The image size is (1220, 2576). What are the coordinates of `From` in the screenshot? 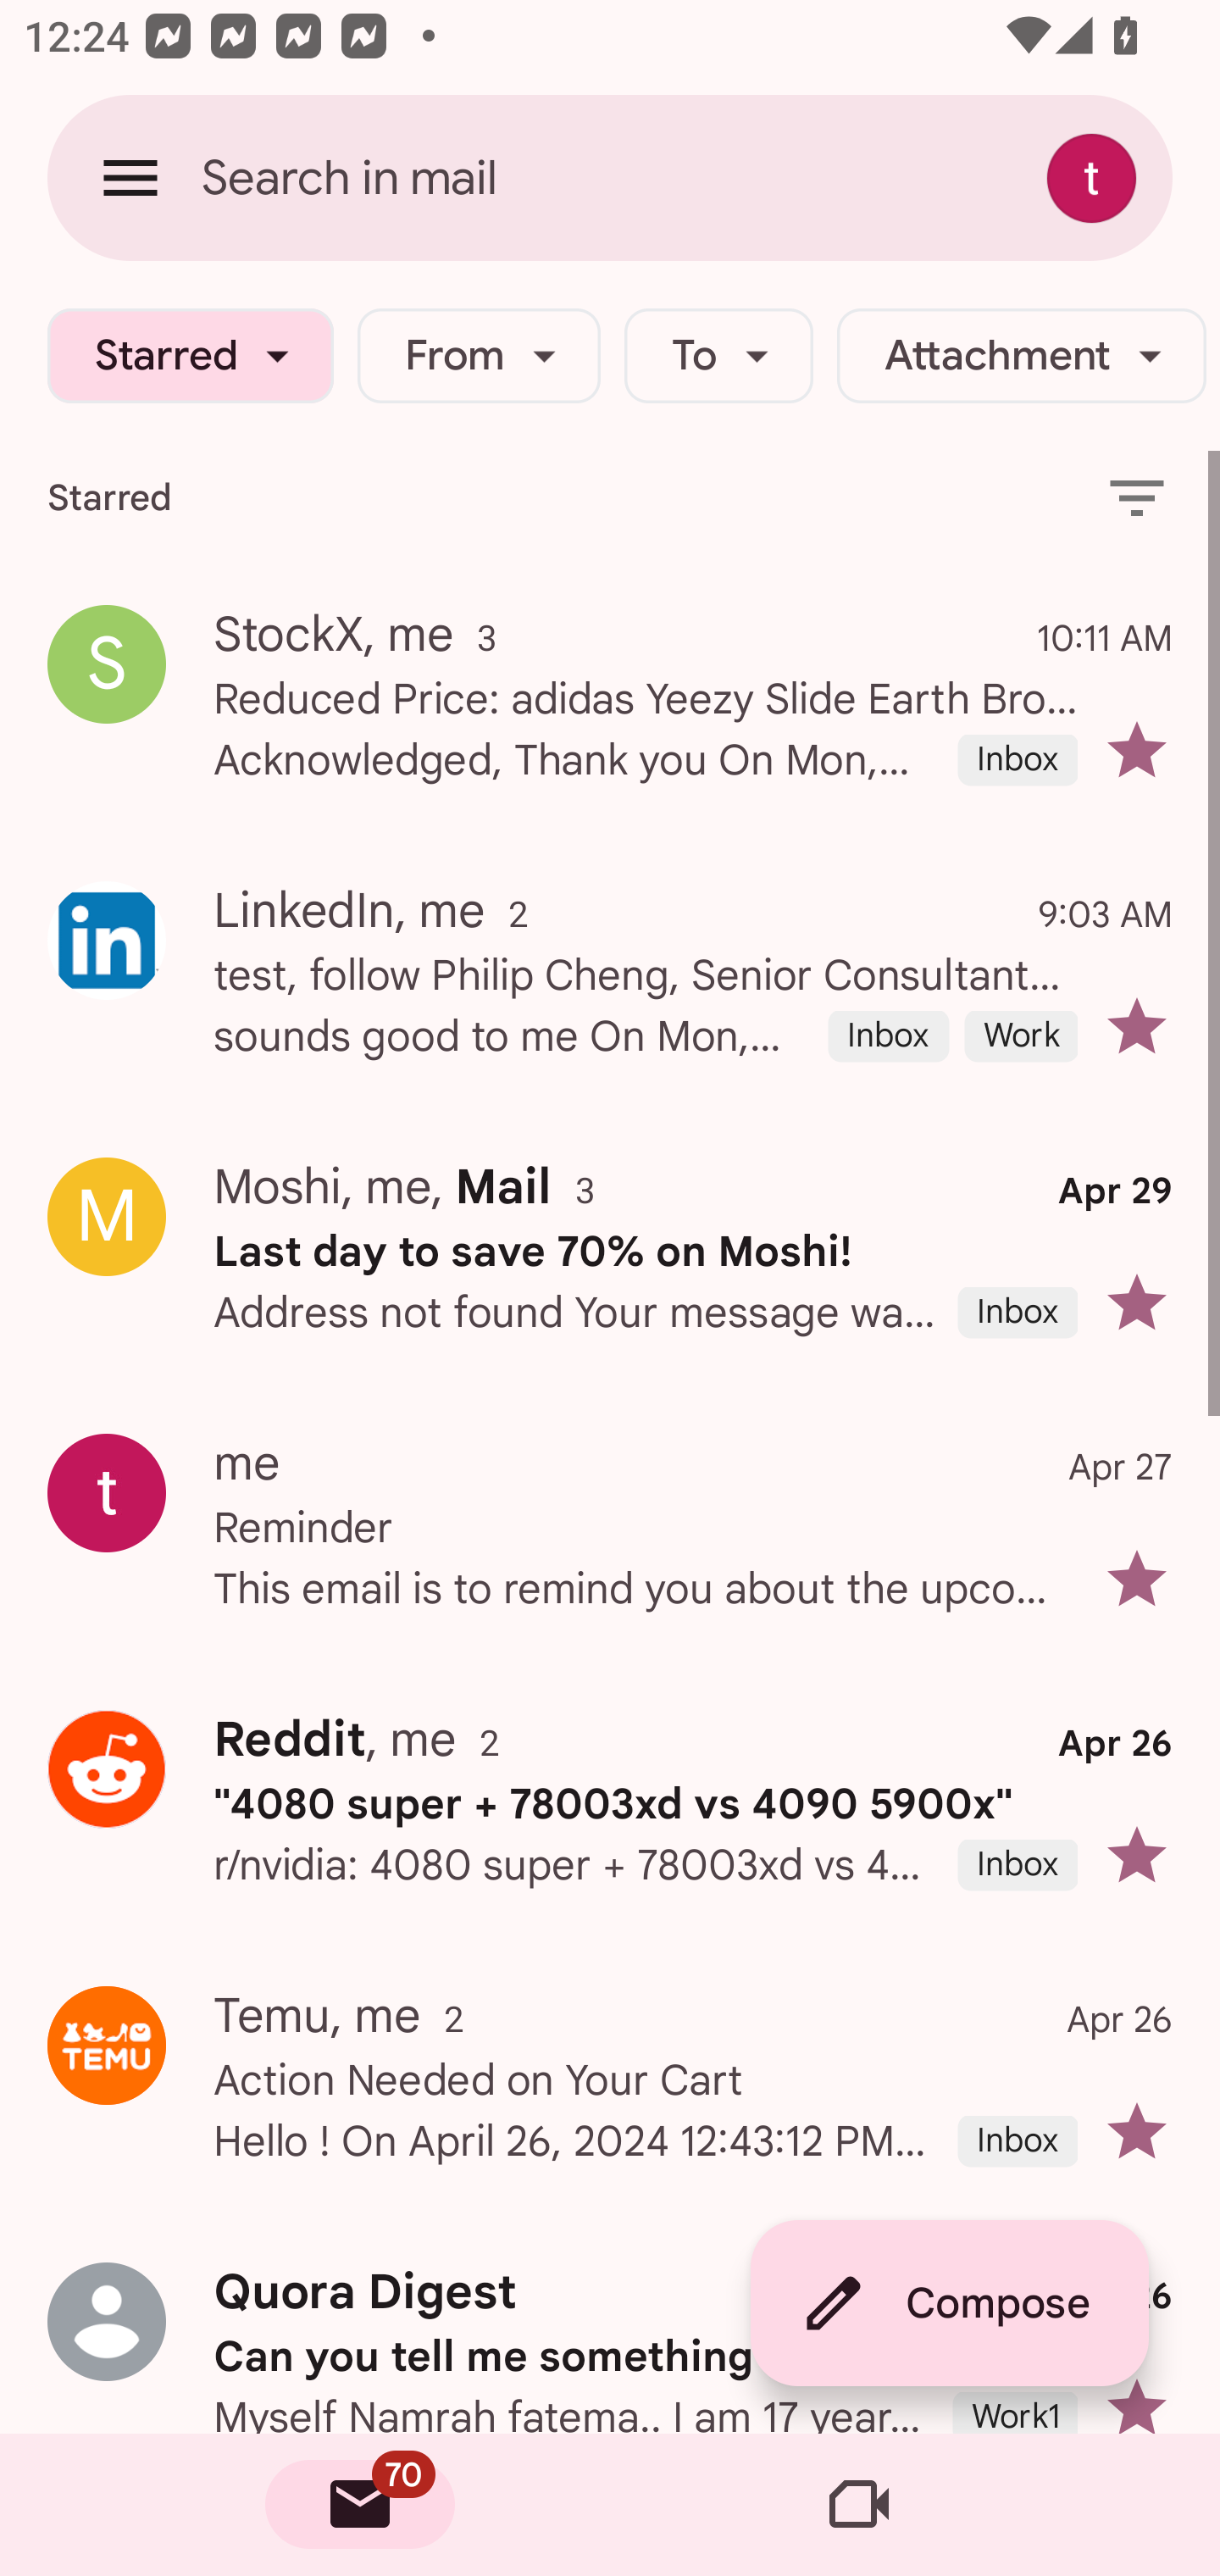 It's located at (478, 356).